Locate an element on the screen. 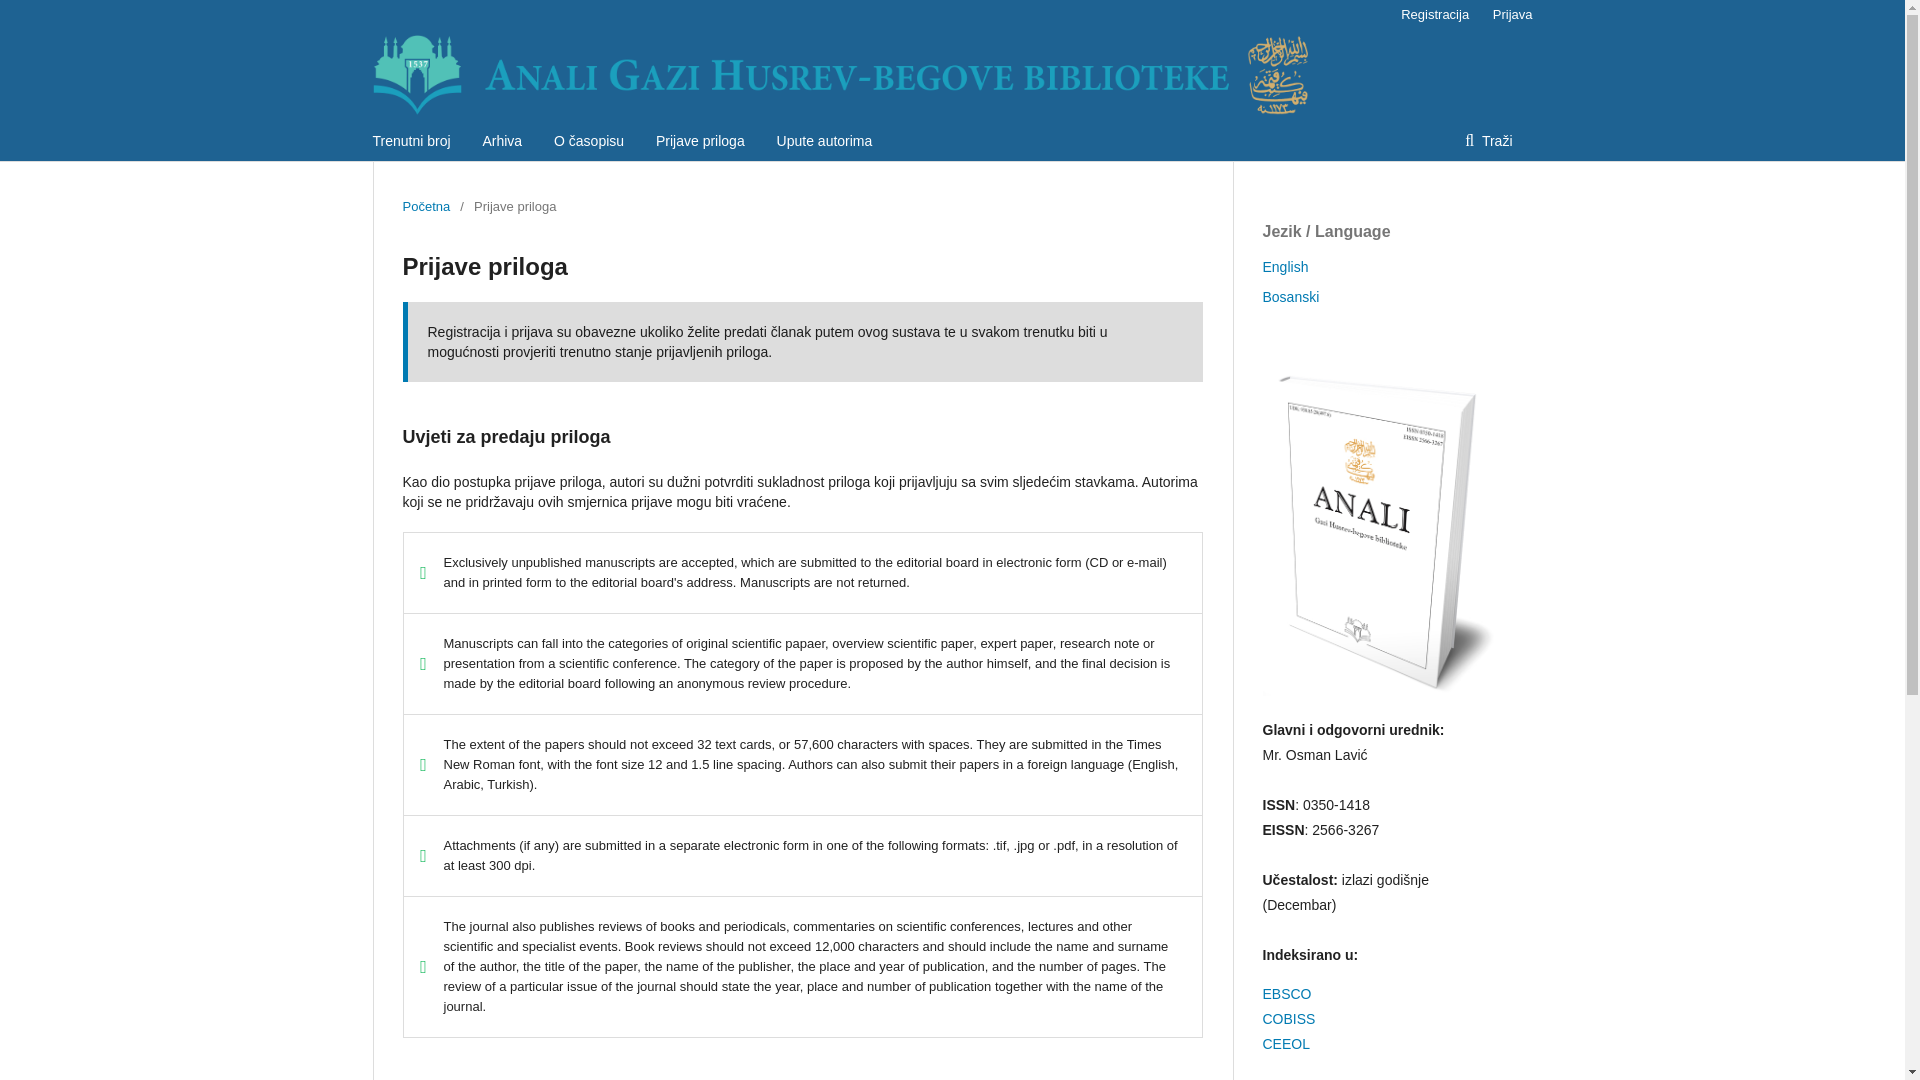 Image resolution: width=1920 pixels, height=1080 pixels. Arhiva is located at coordinates (502, 140).